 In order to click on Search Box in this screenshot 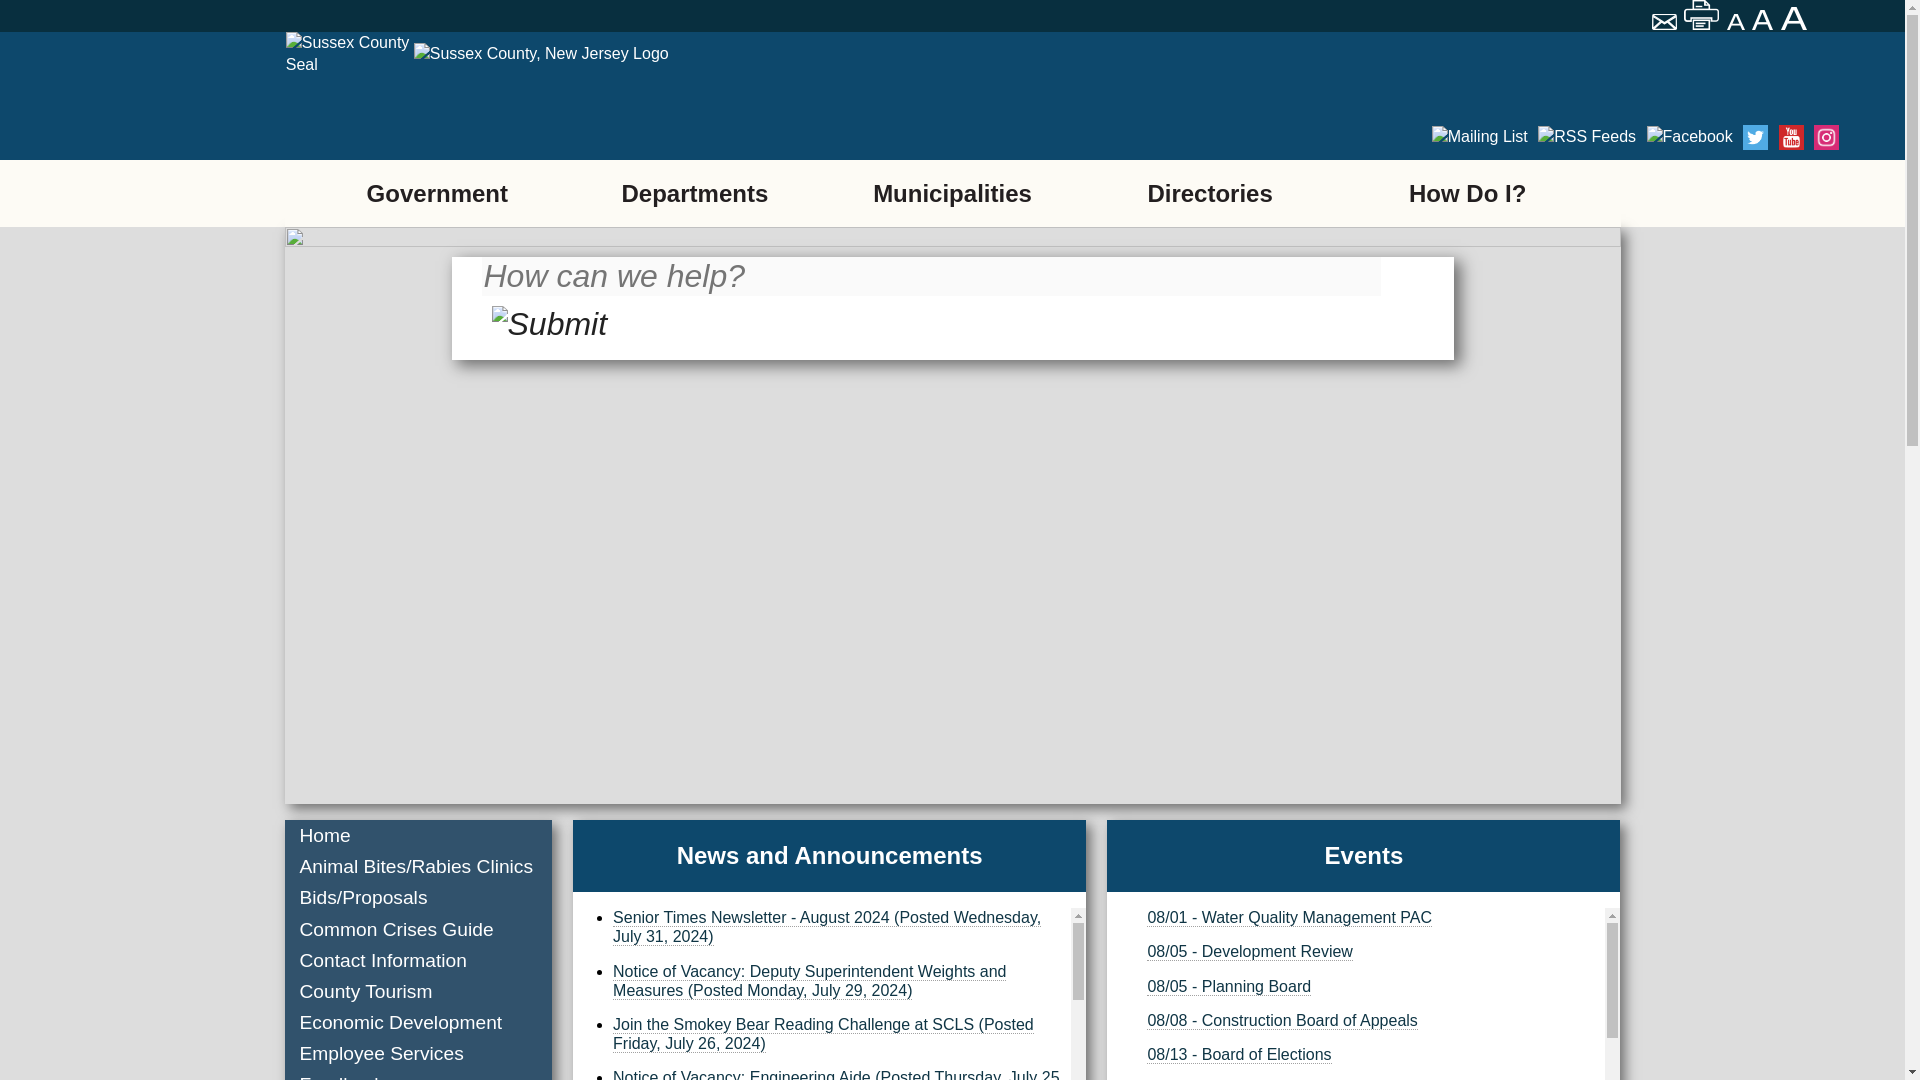, I will do `click(930, 276)`.